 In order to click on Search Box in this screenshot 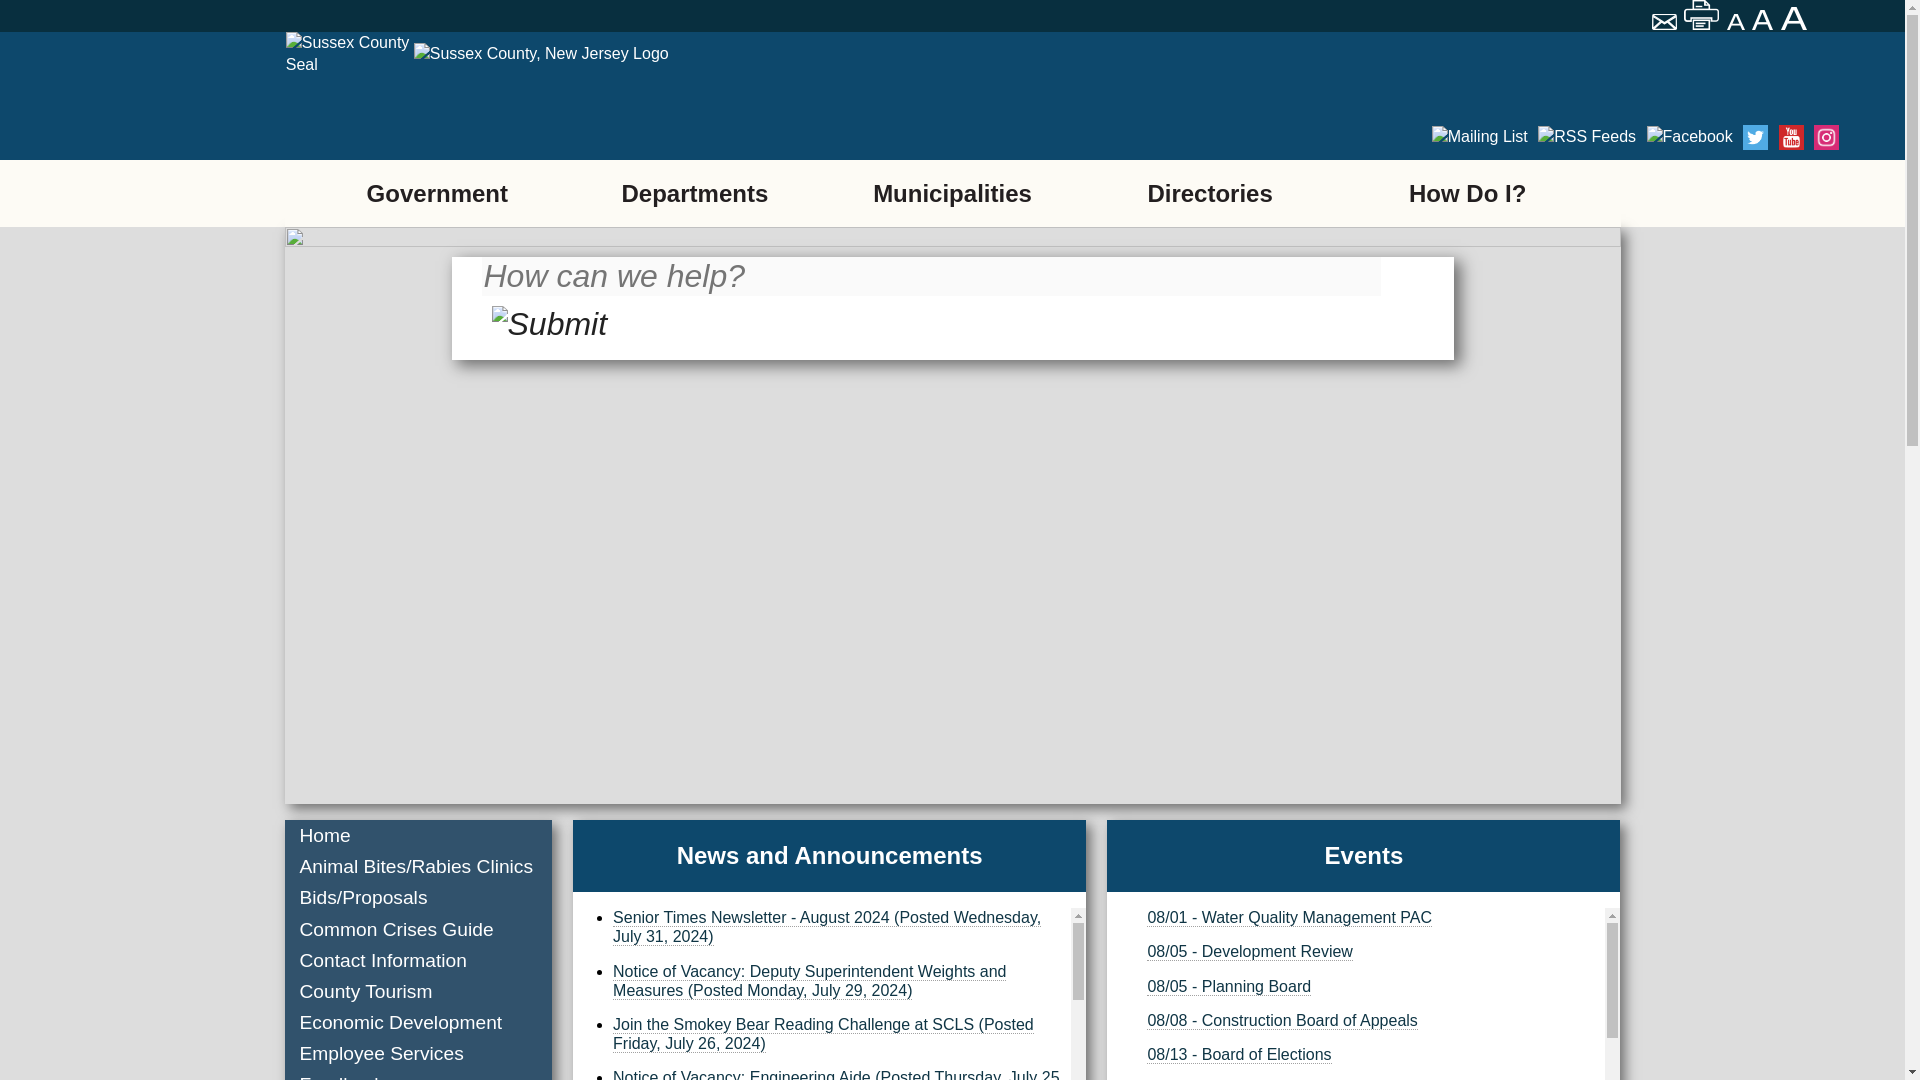, I will do `click(930, 276)`.